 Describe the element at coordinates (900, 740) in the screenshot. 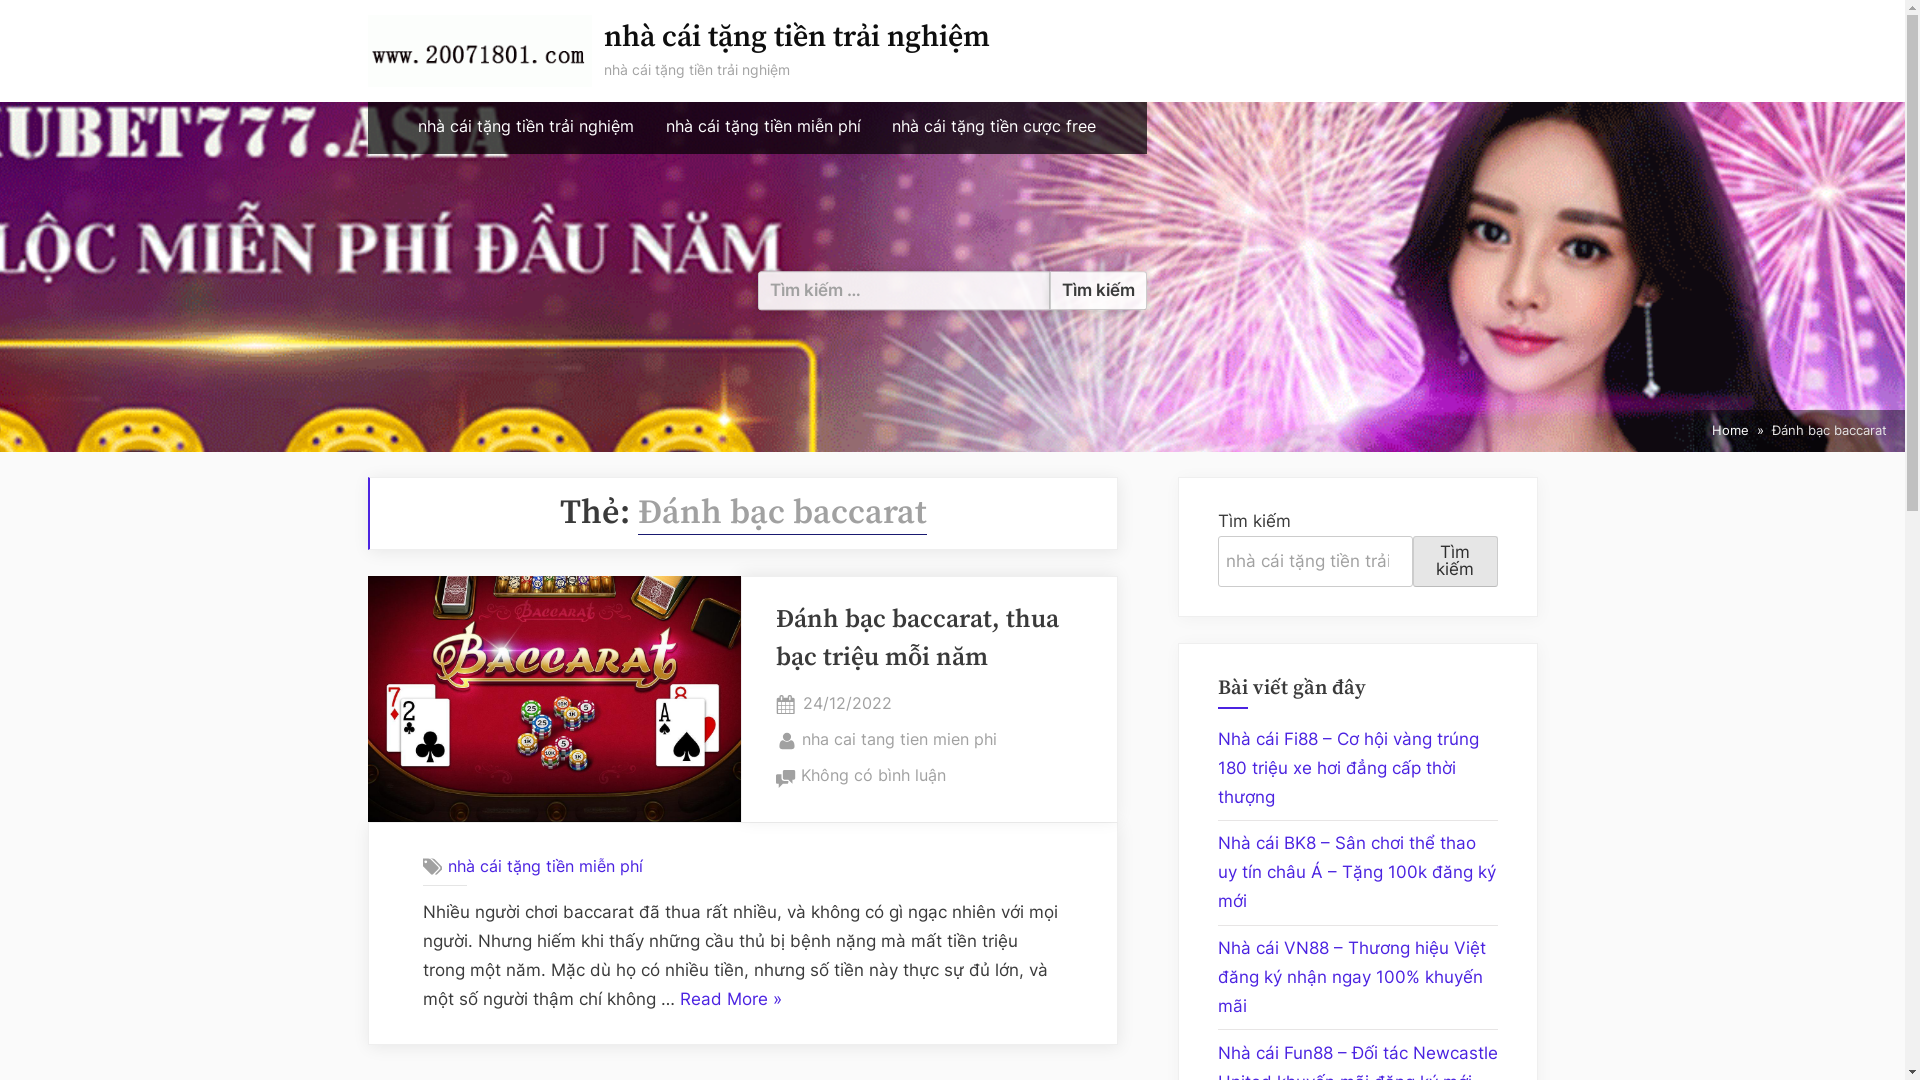

I see `By
nha cai tang tien mien phi` at that location.